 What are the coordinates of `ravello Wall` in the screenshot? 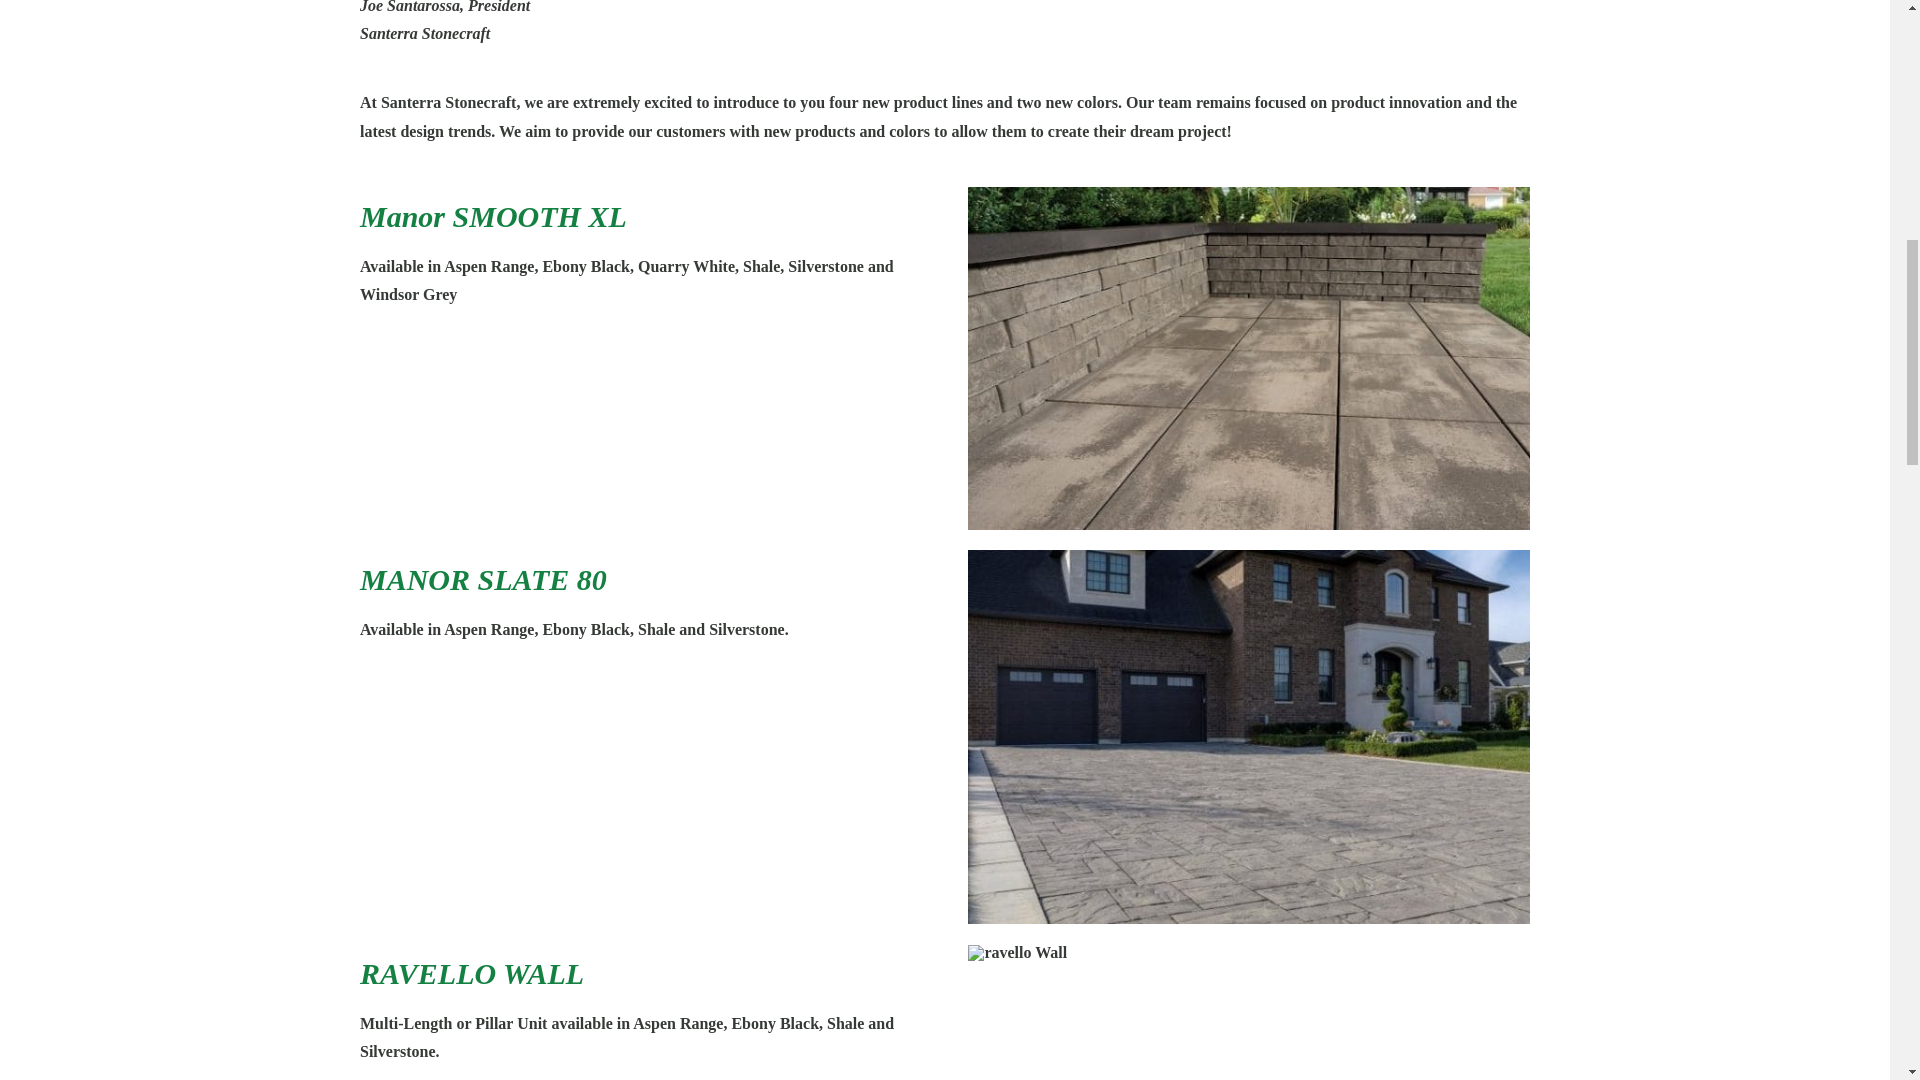 It's located at (1017, 953).